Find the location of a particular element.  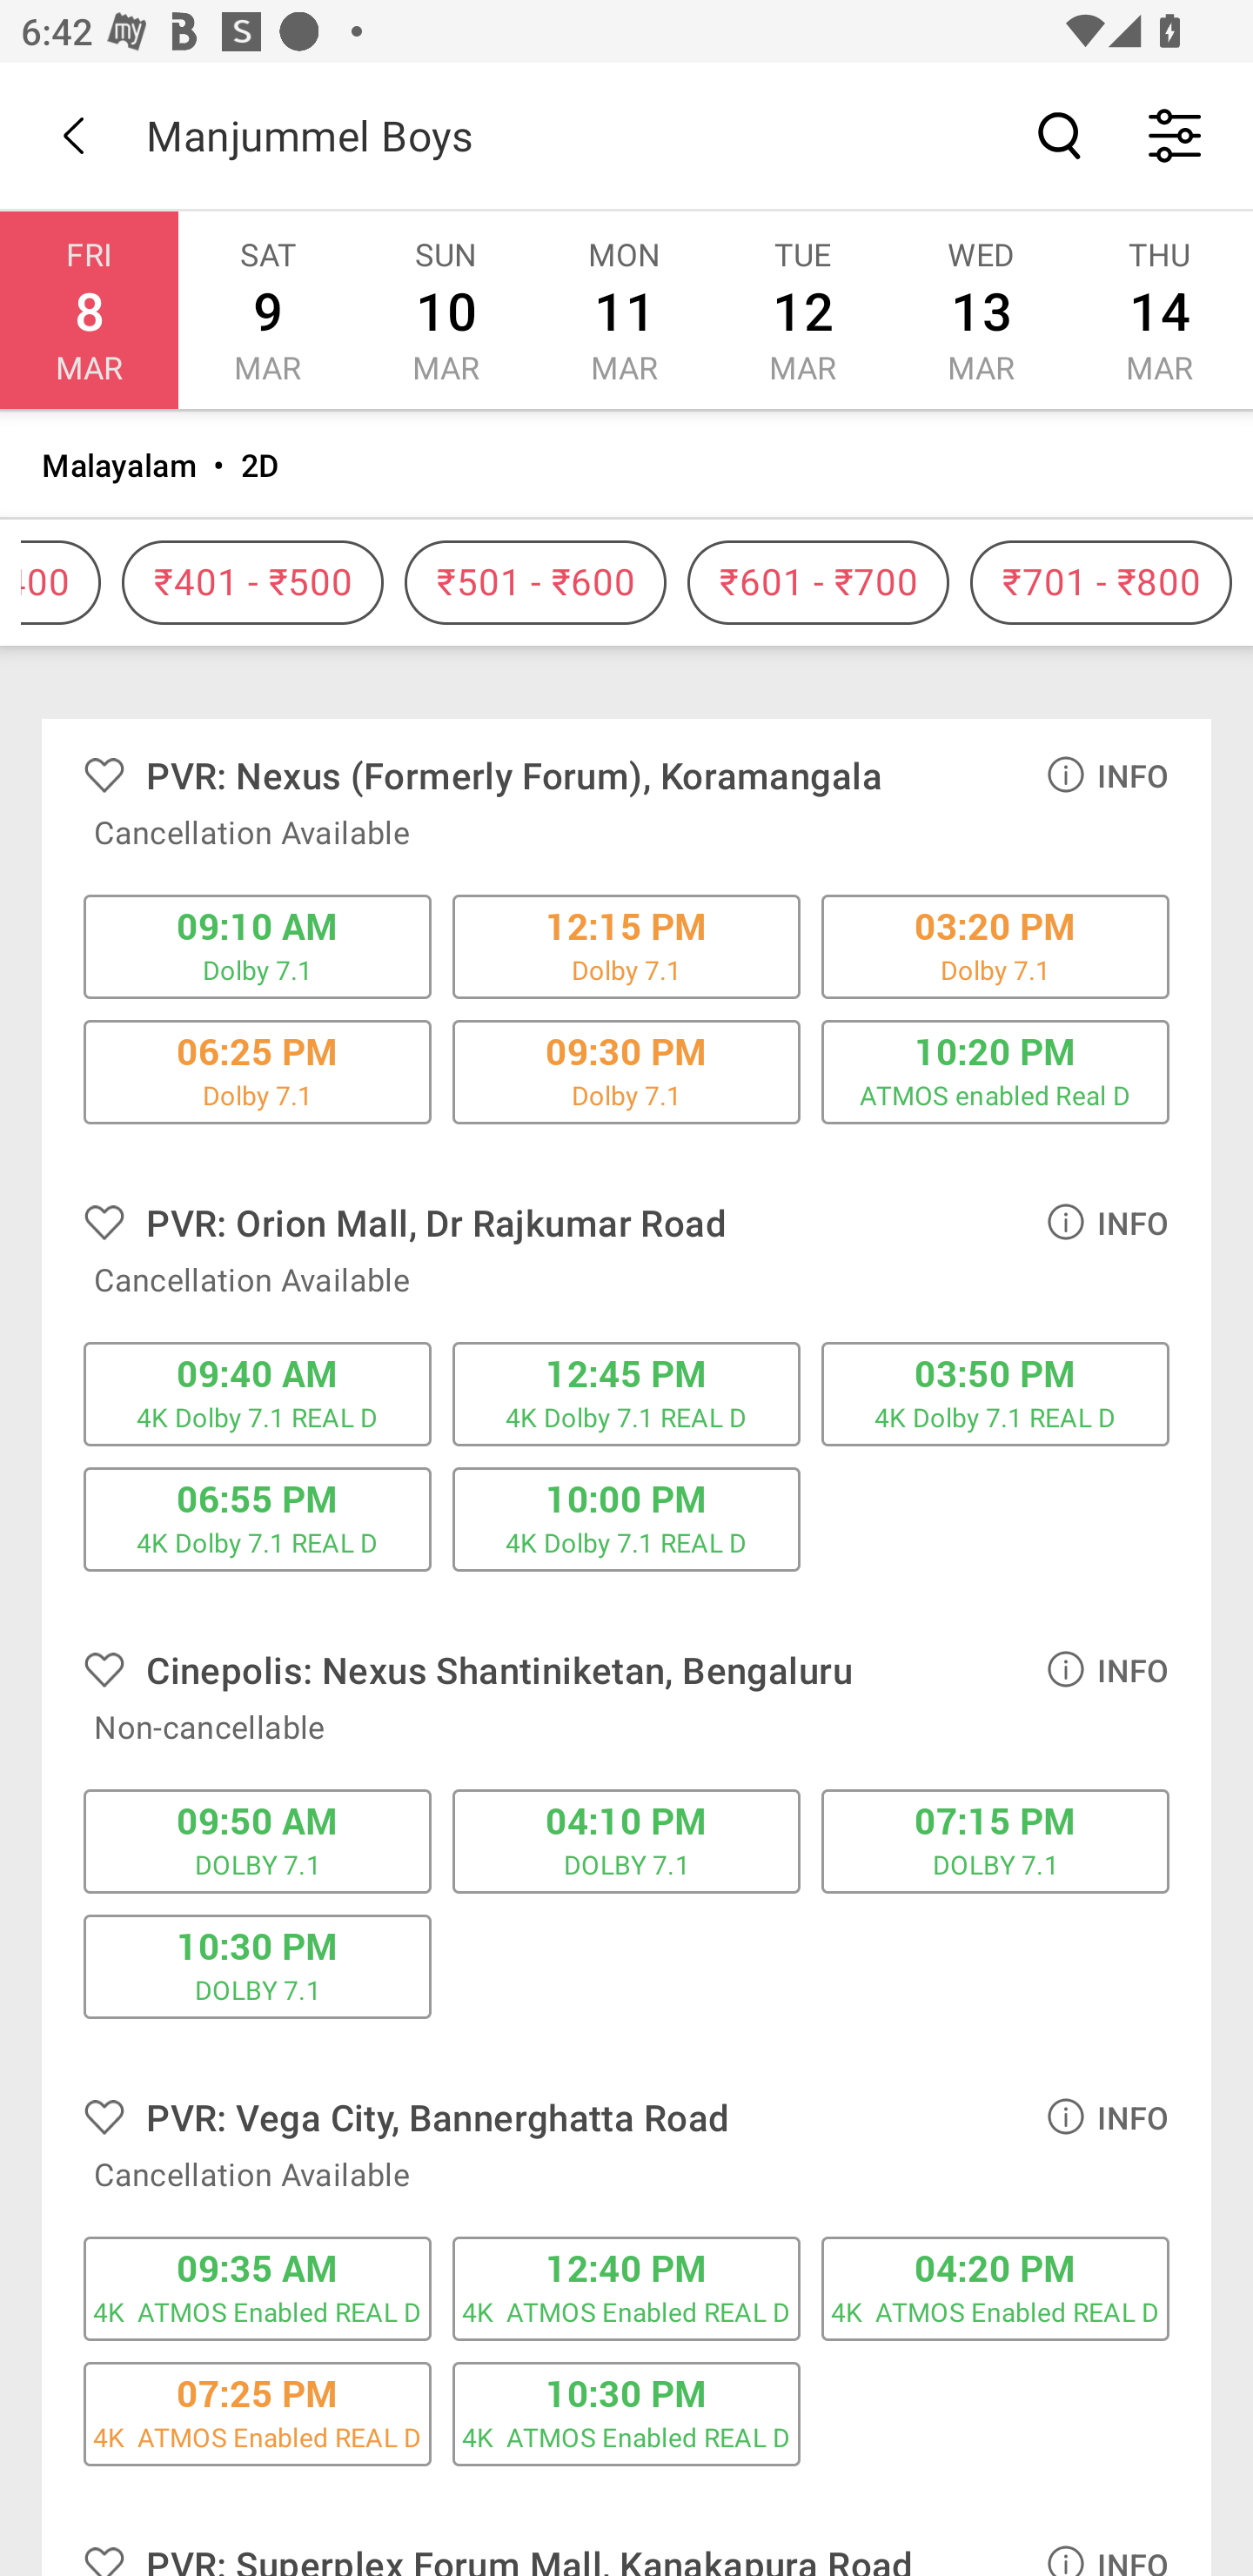

12:15 PM Dolby 7.1 is located at coordinates (626, 947).